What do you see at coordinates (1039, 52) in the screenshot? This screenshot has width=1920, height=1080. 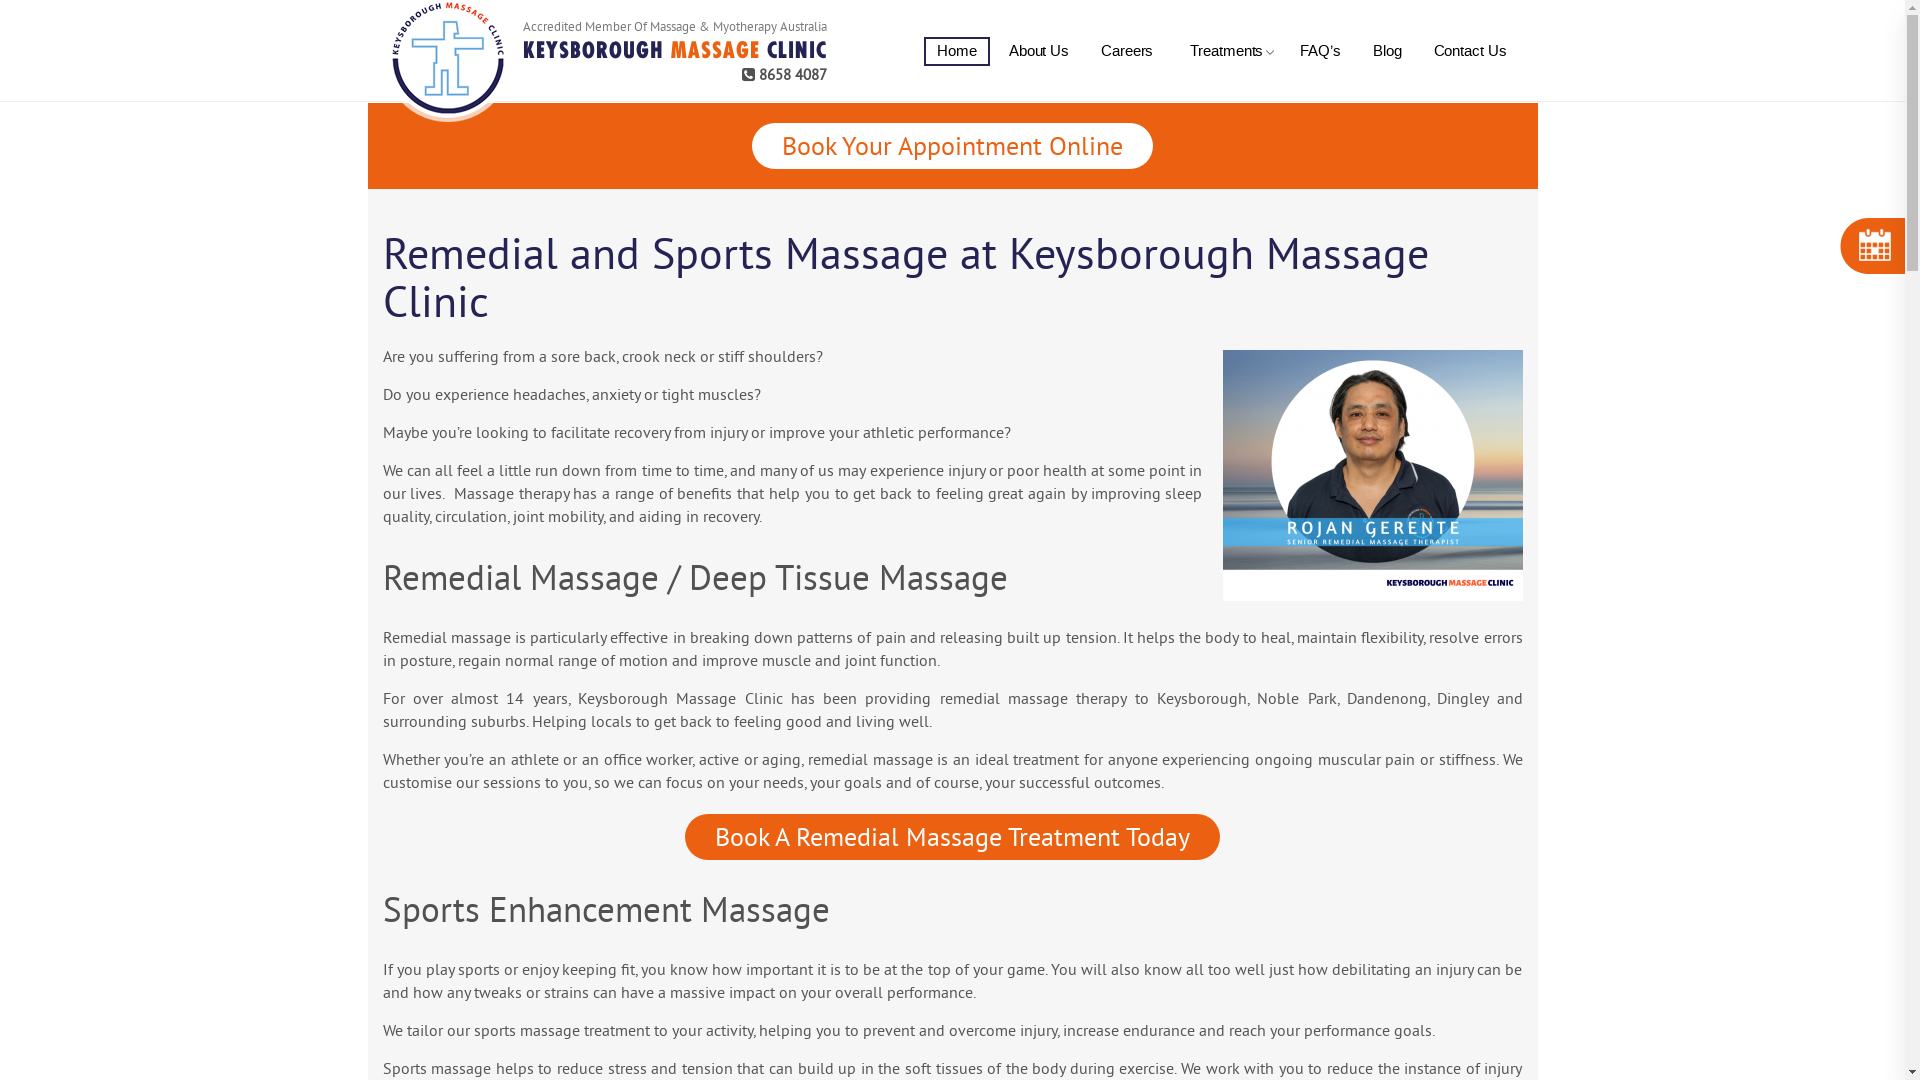 I see `About Us` at bounding box center [1039, 52].